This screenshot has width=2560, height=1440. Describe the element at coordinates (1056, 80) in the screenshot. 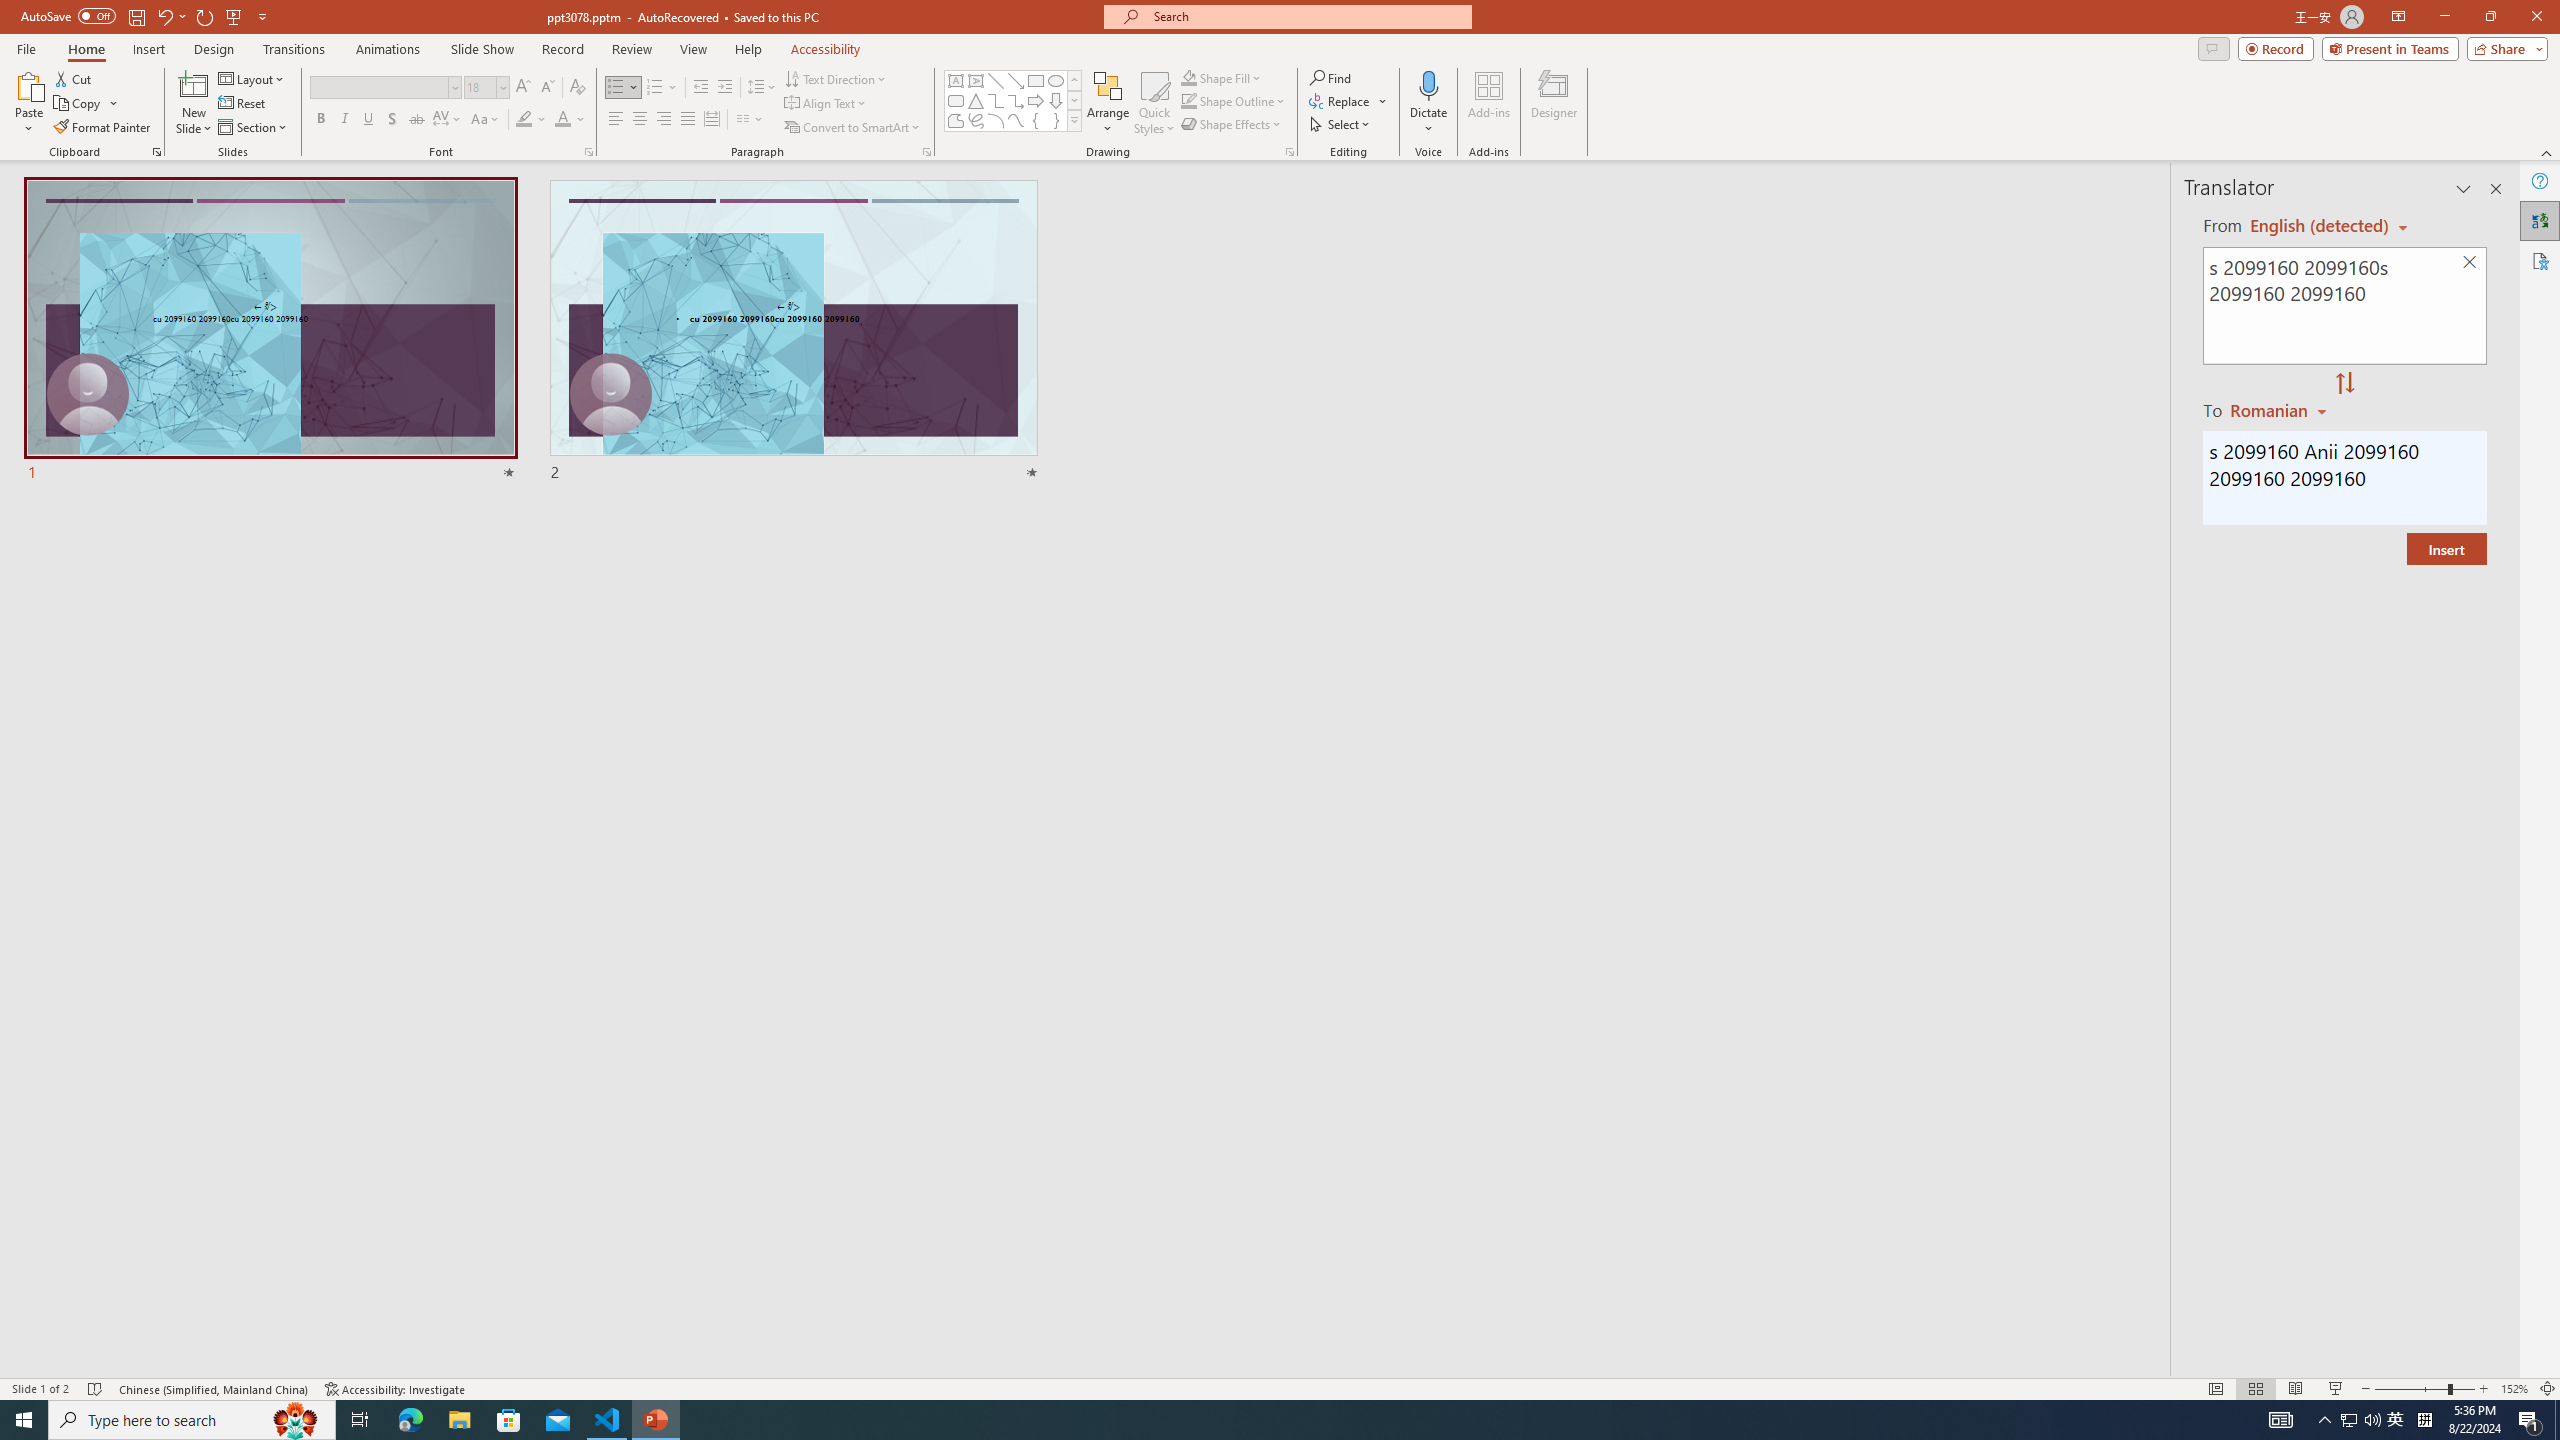

I see `Oval` at that location.